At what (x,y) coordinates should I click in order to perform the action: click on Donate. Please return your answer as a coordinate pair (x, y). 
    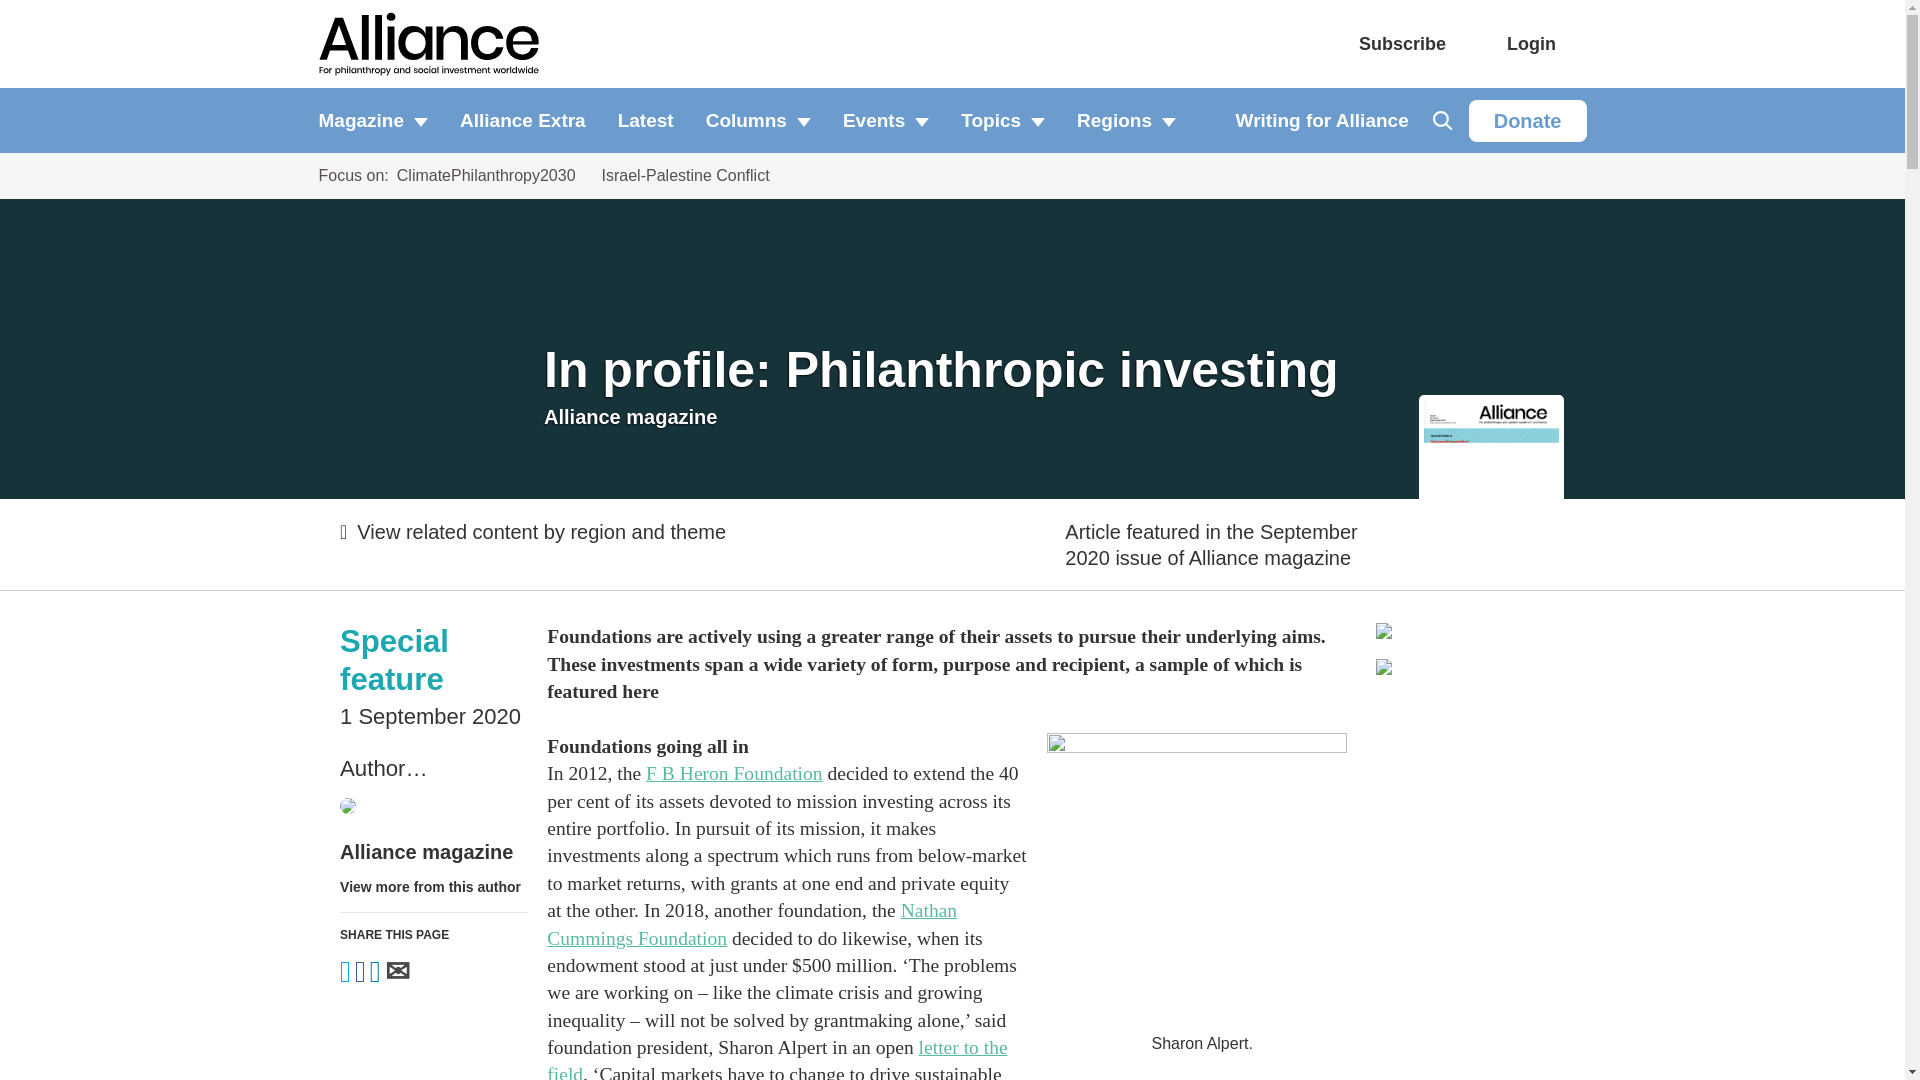
    Looking at the image, I should click on (1528, 120).